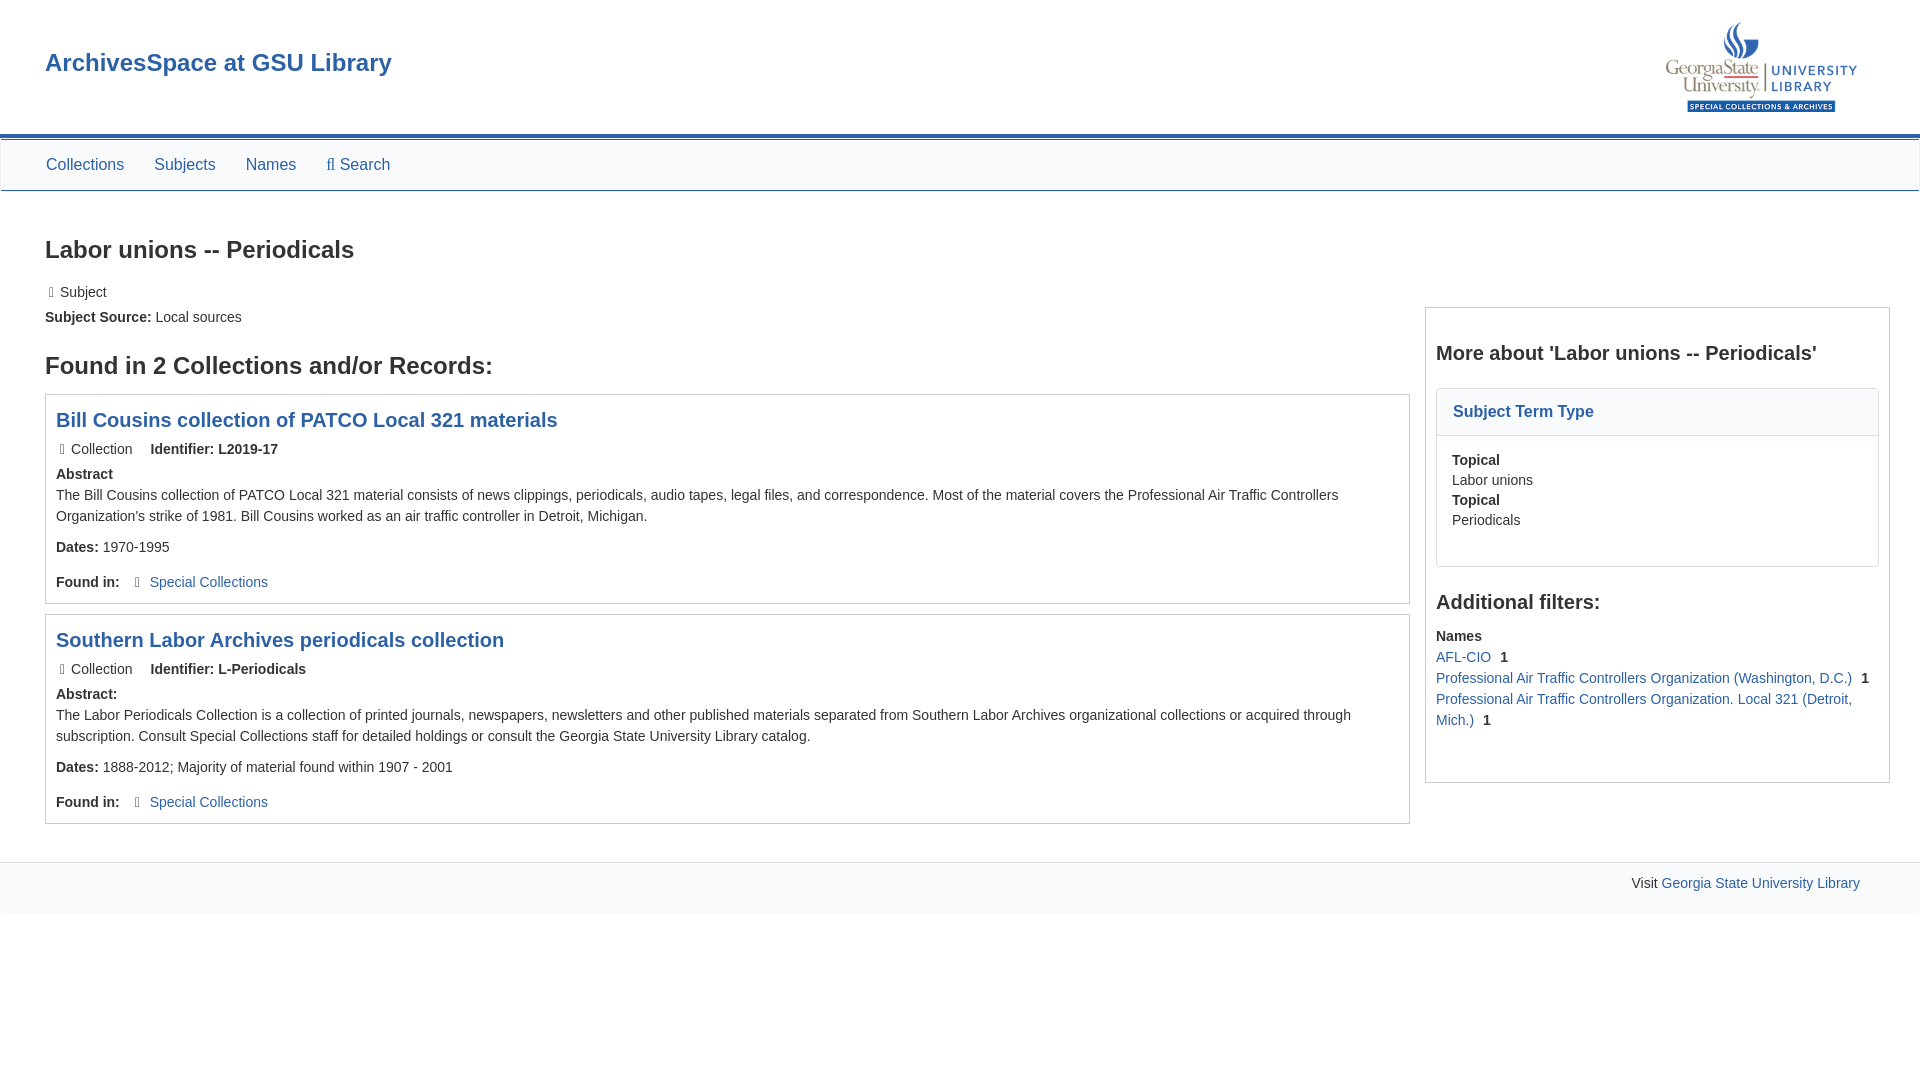 This screenshot has height=1080, width=1920. I want to click on Bill Cousins collection of PATCO Local 321 materials, so click(306, 420).